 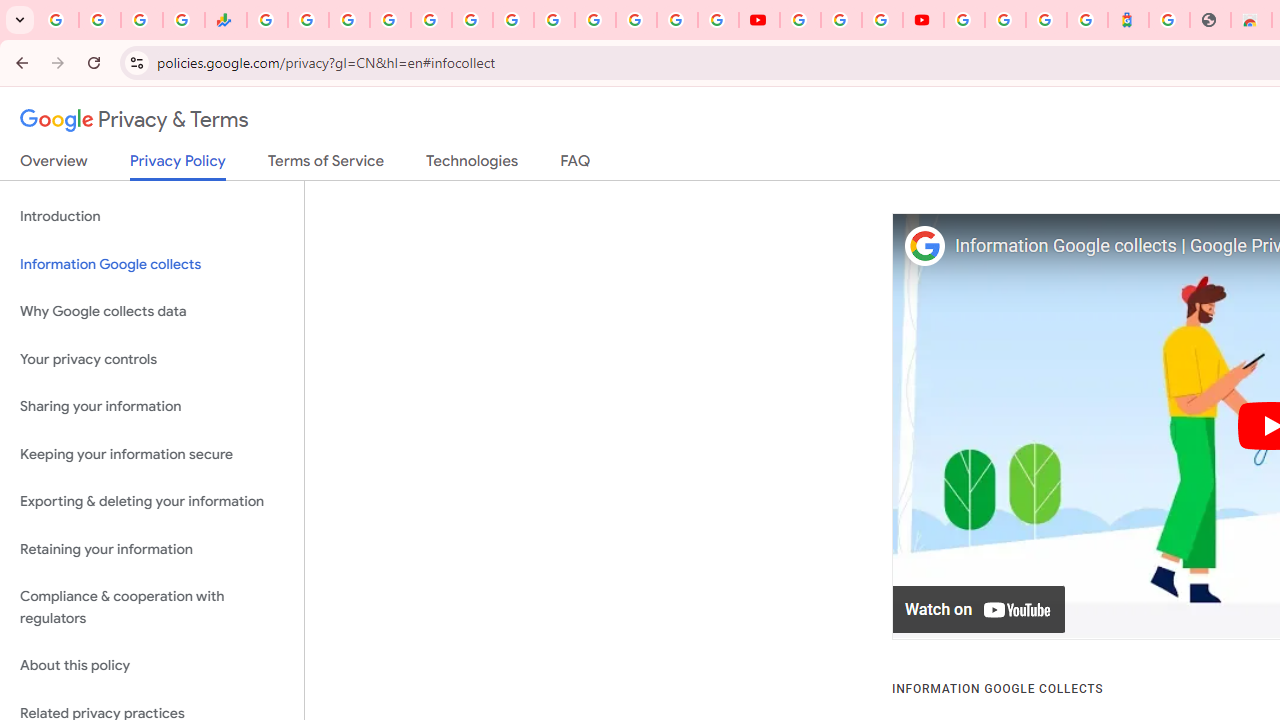 I want to click on Atour Hotel - Google hotels, so click(x=1128, y=20).